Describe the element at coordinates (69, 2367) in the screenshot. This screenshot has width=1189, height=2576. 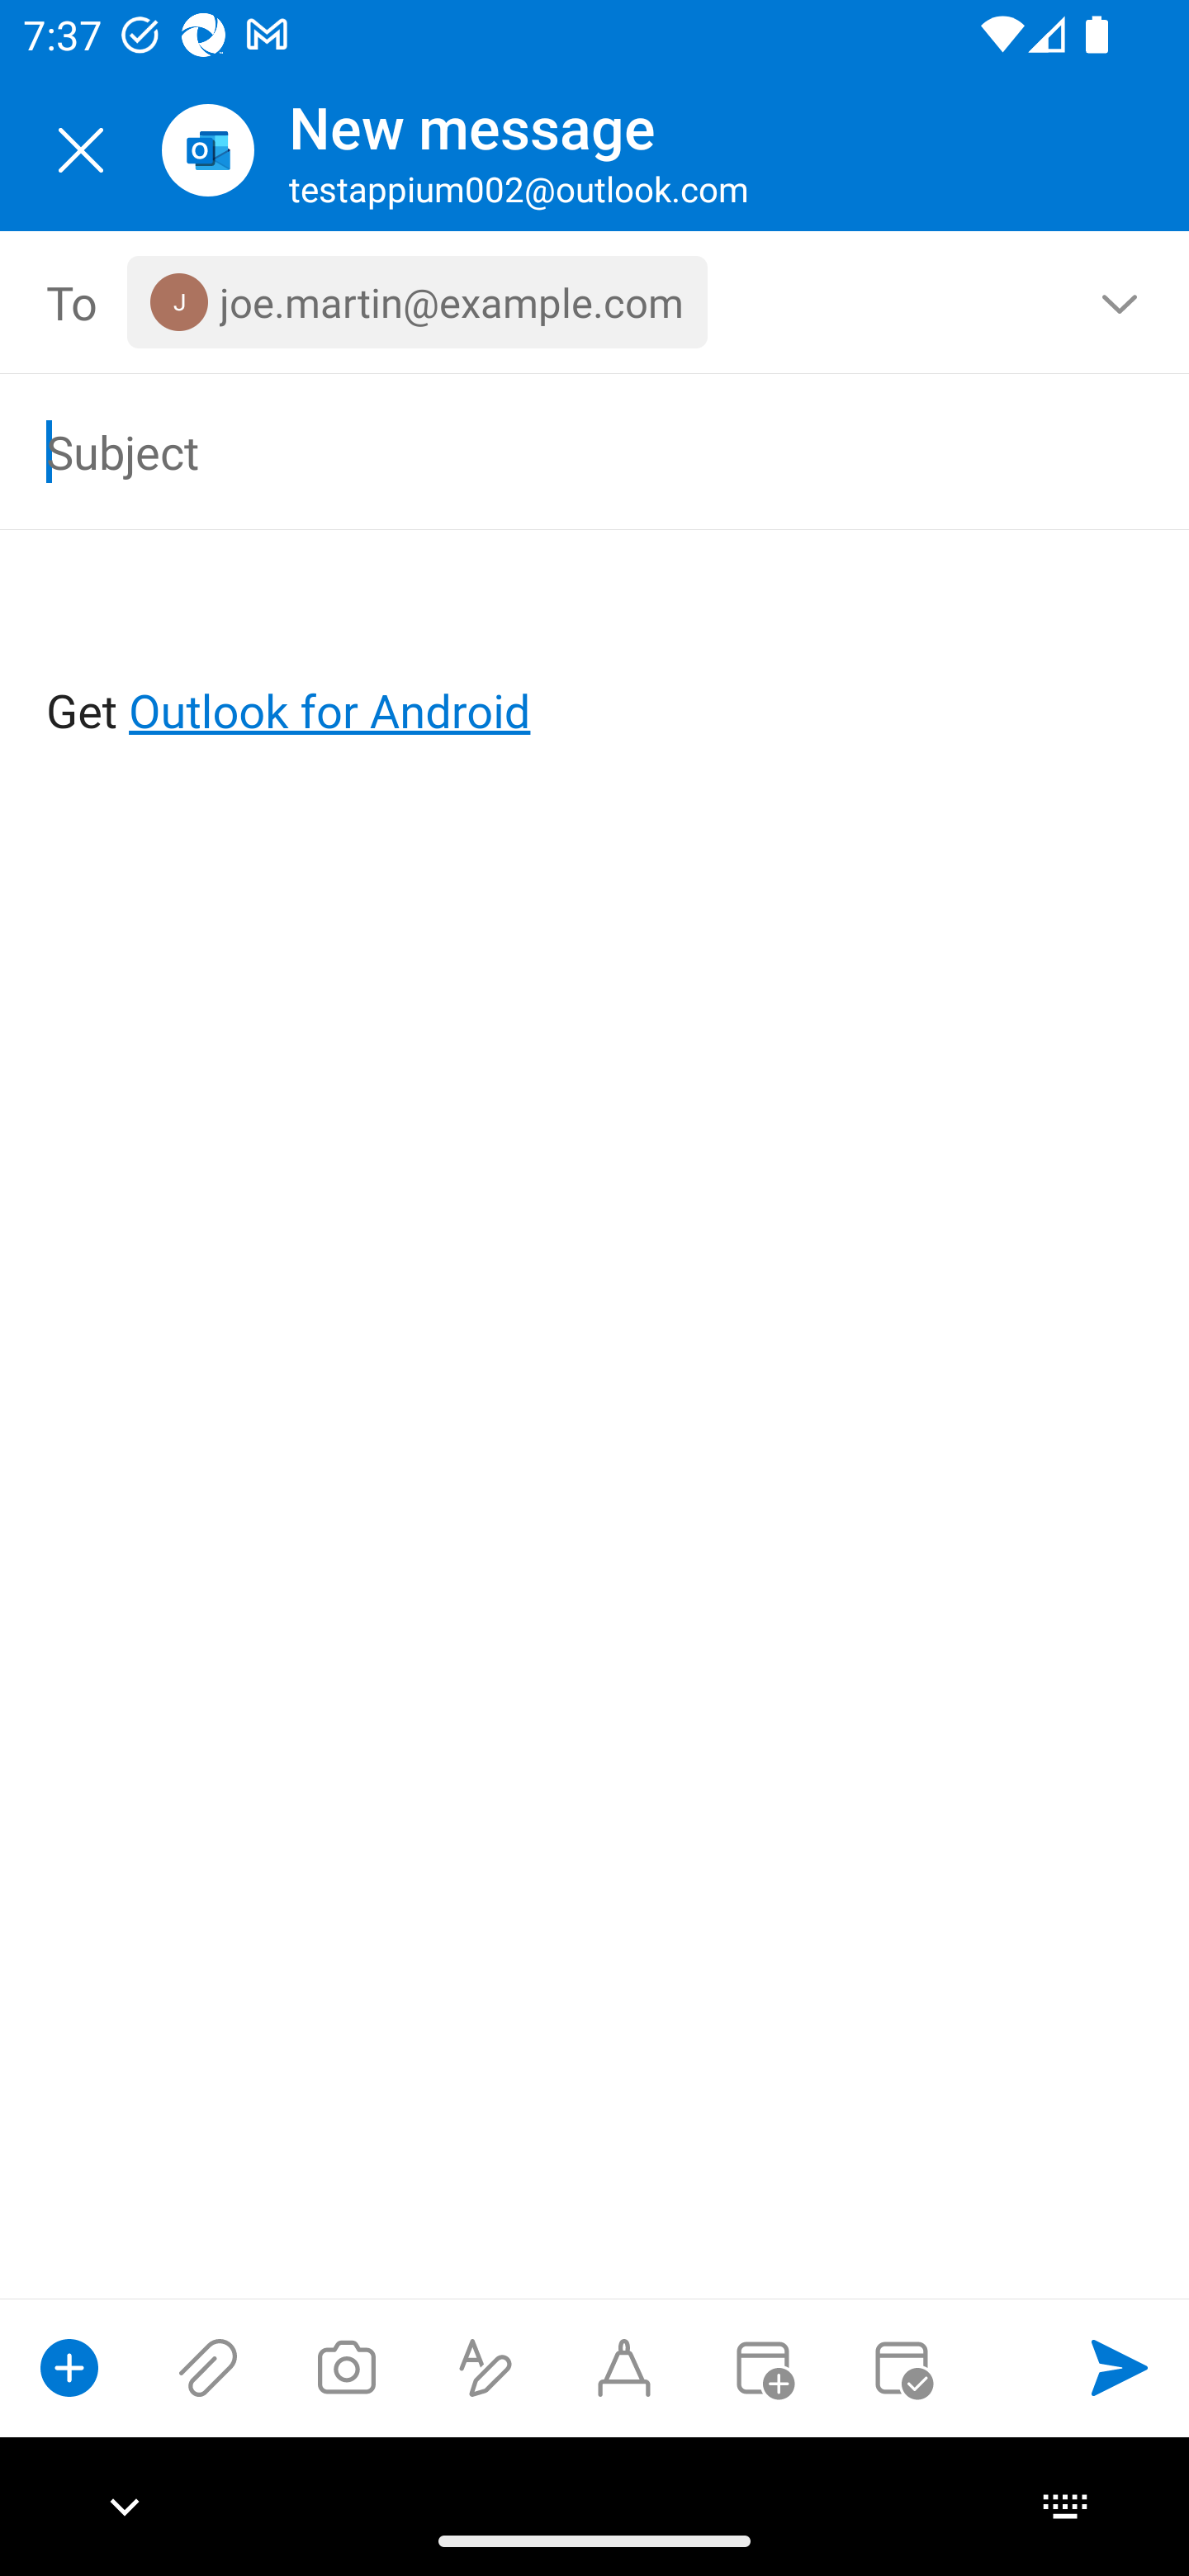
I see `Show compose options` at that location.